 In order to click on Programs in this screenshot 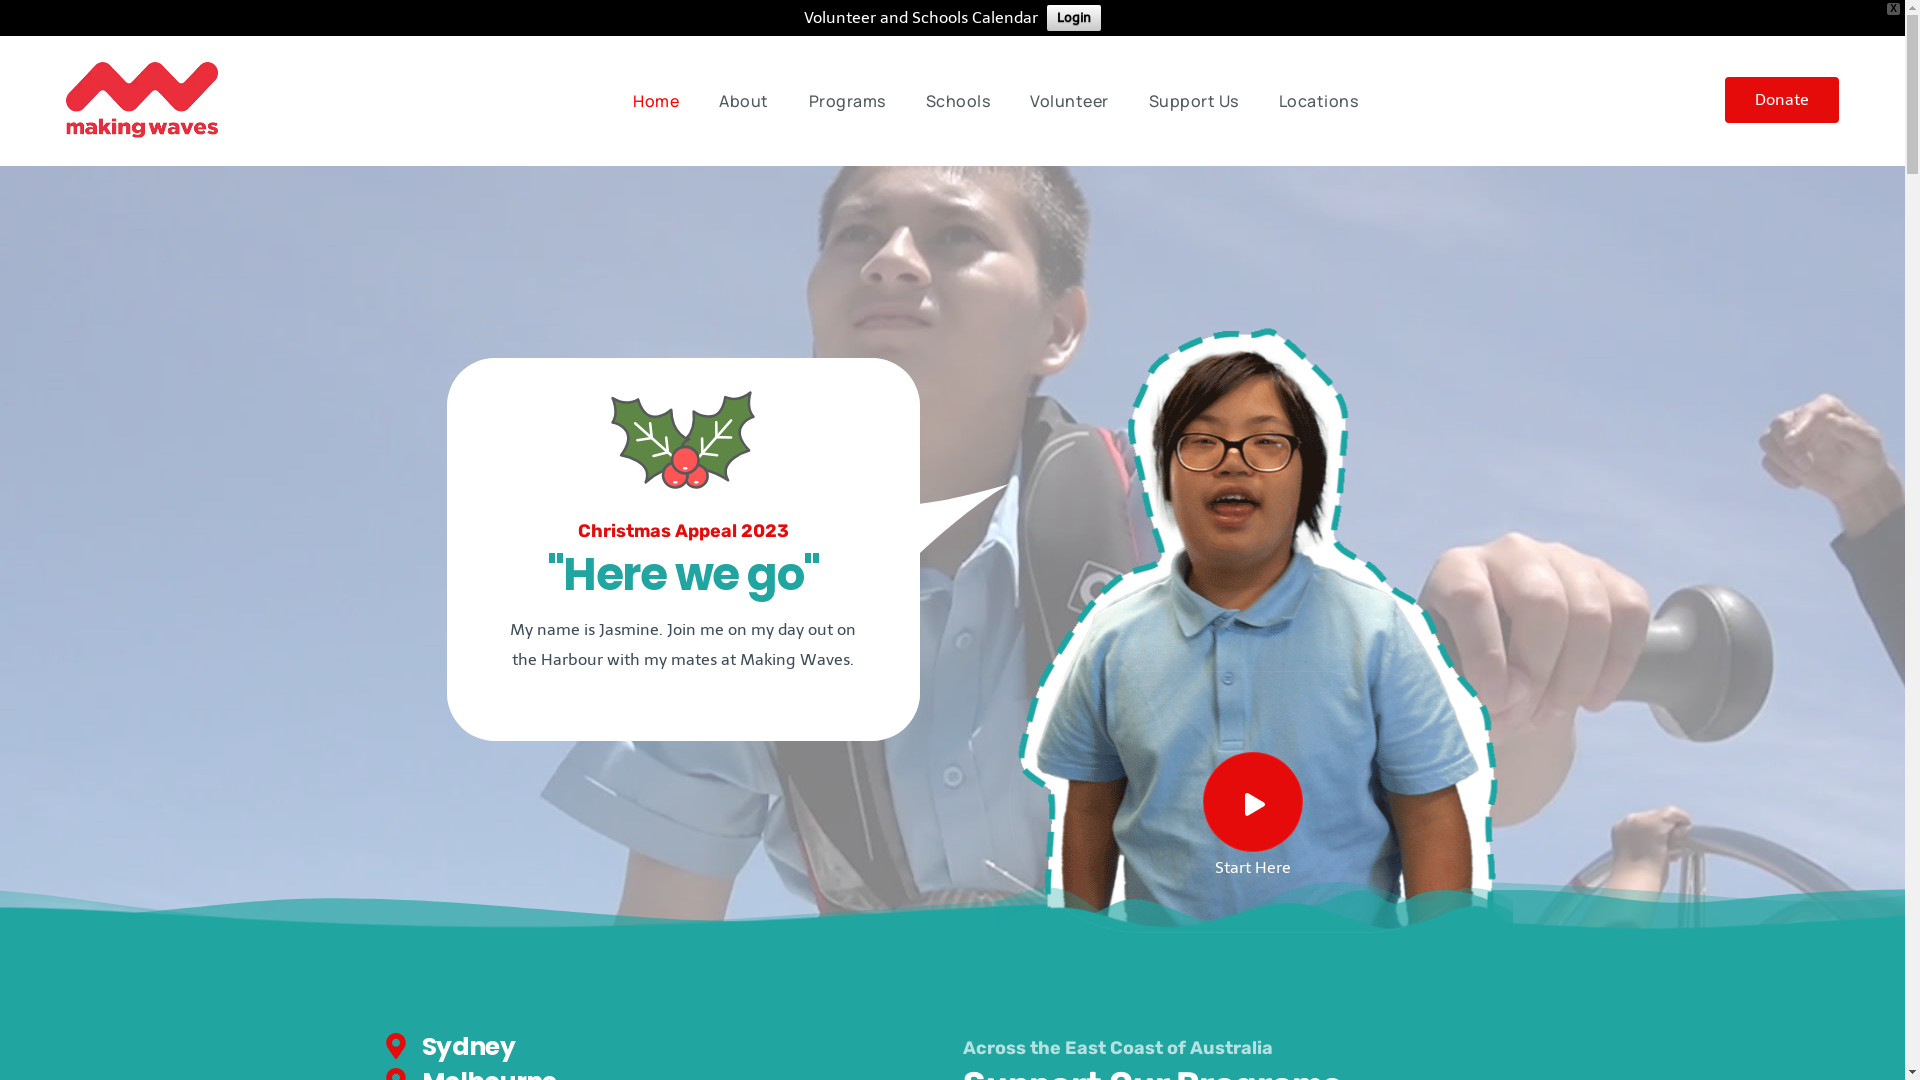, I will do `click(848, 101)`.